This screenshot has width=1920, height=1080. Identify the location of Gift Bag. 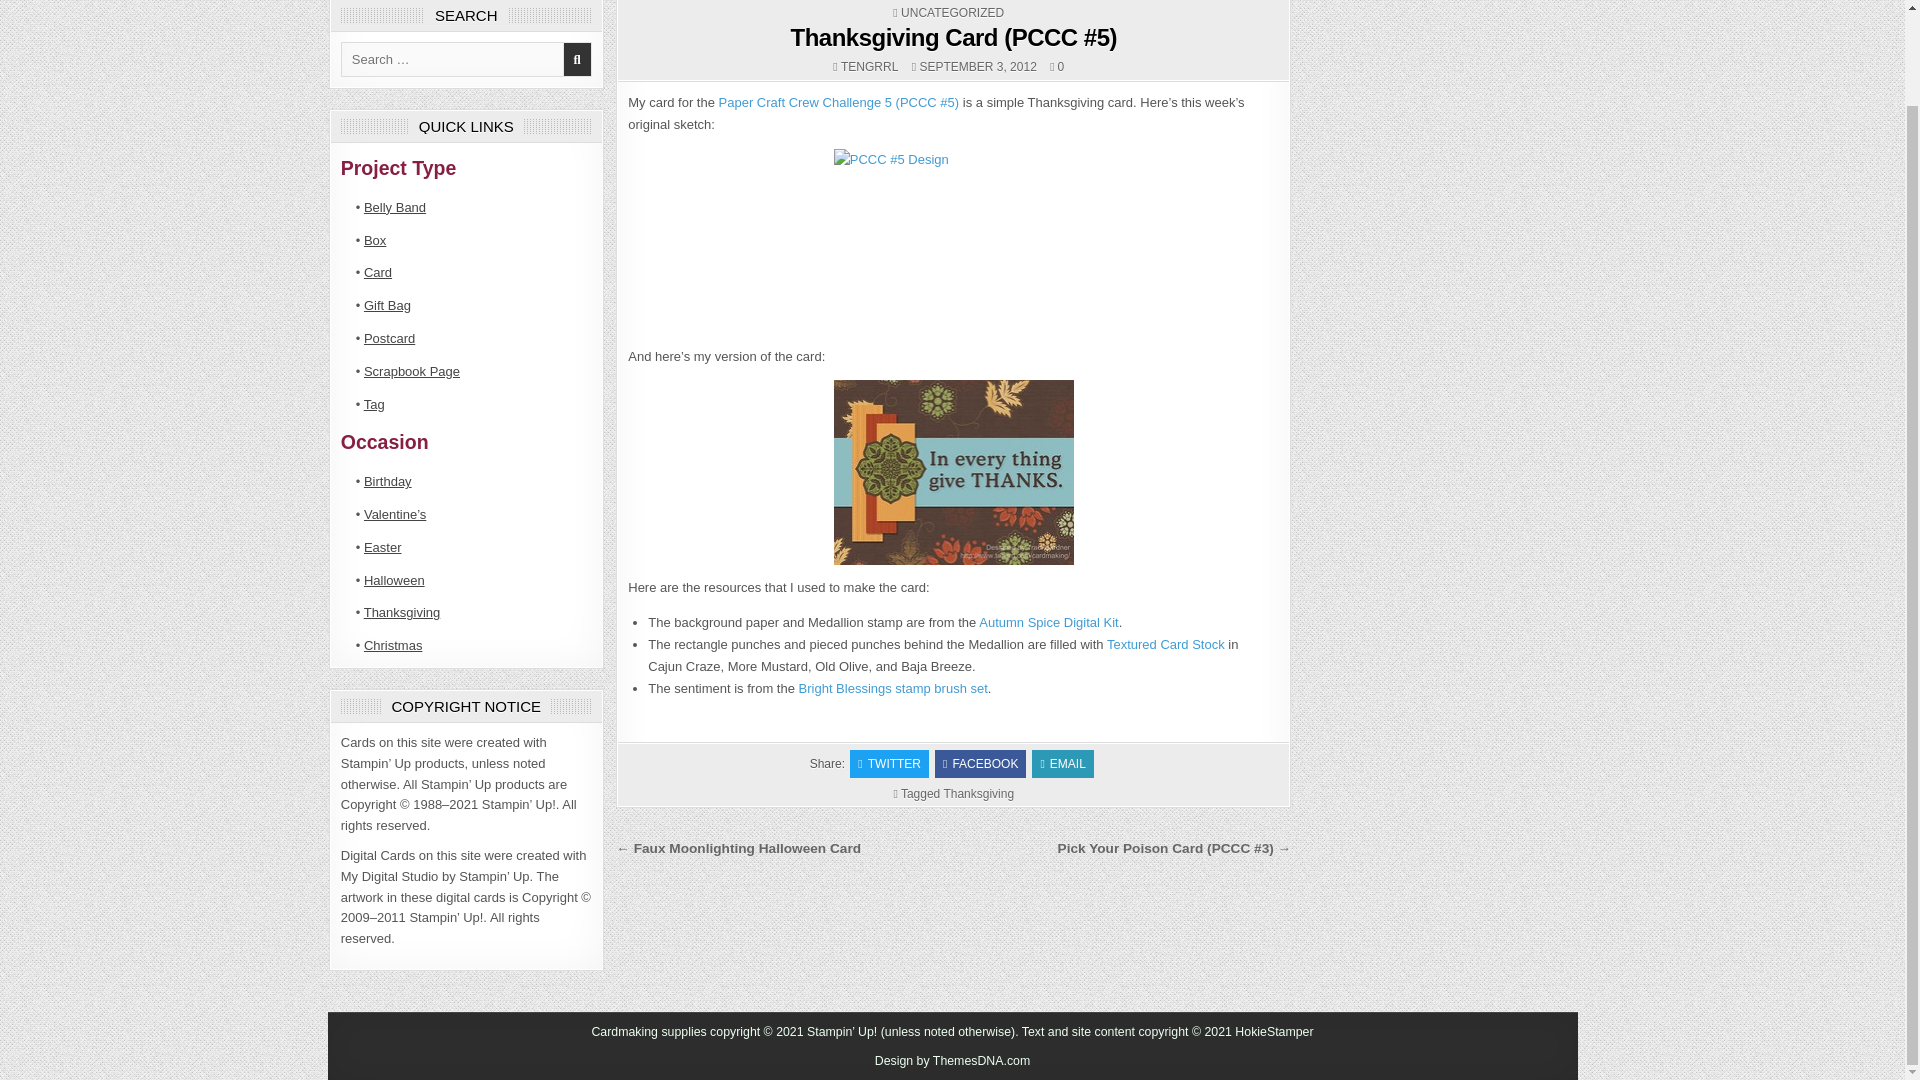
(387, 306).